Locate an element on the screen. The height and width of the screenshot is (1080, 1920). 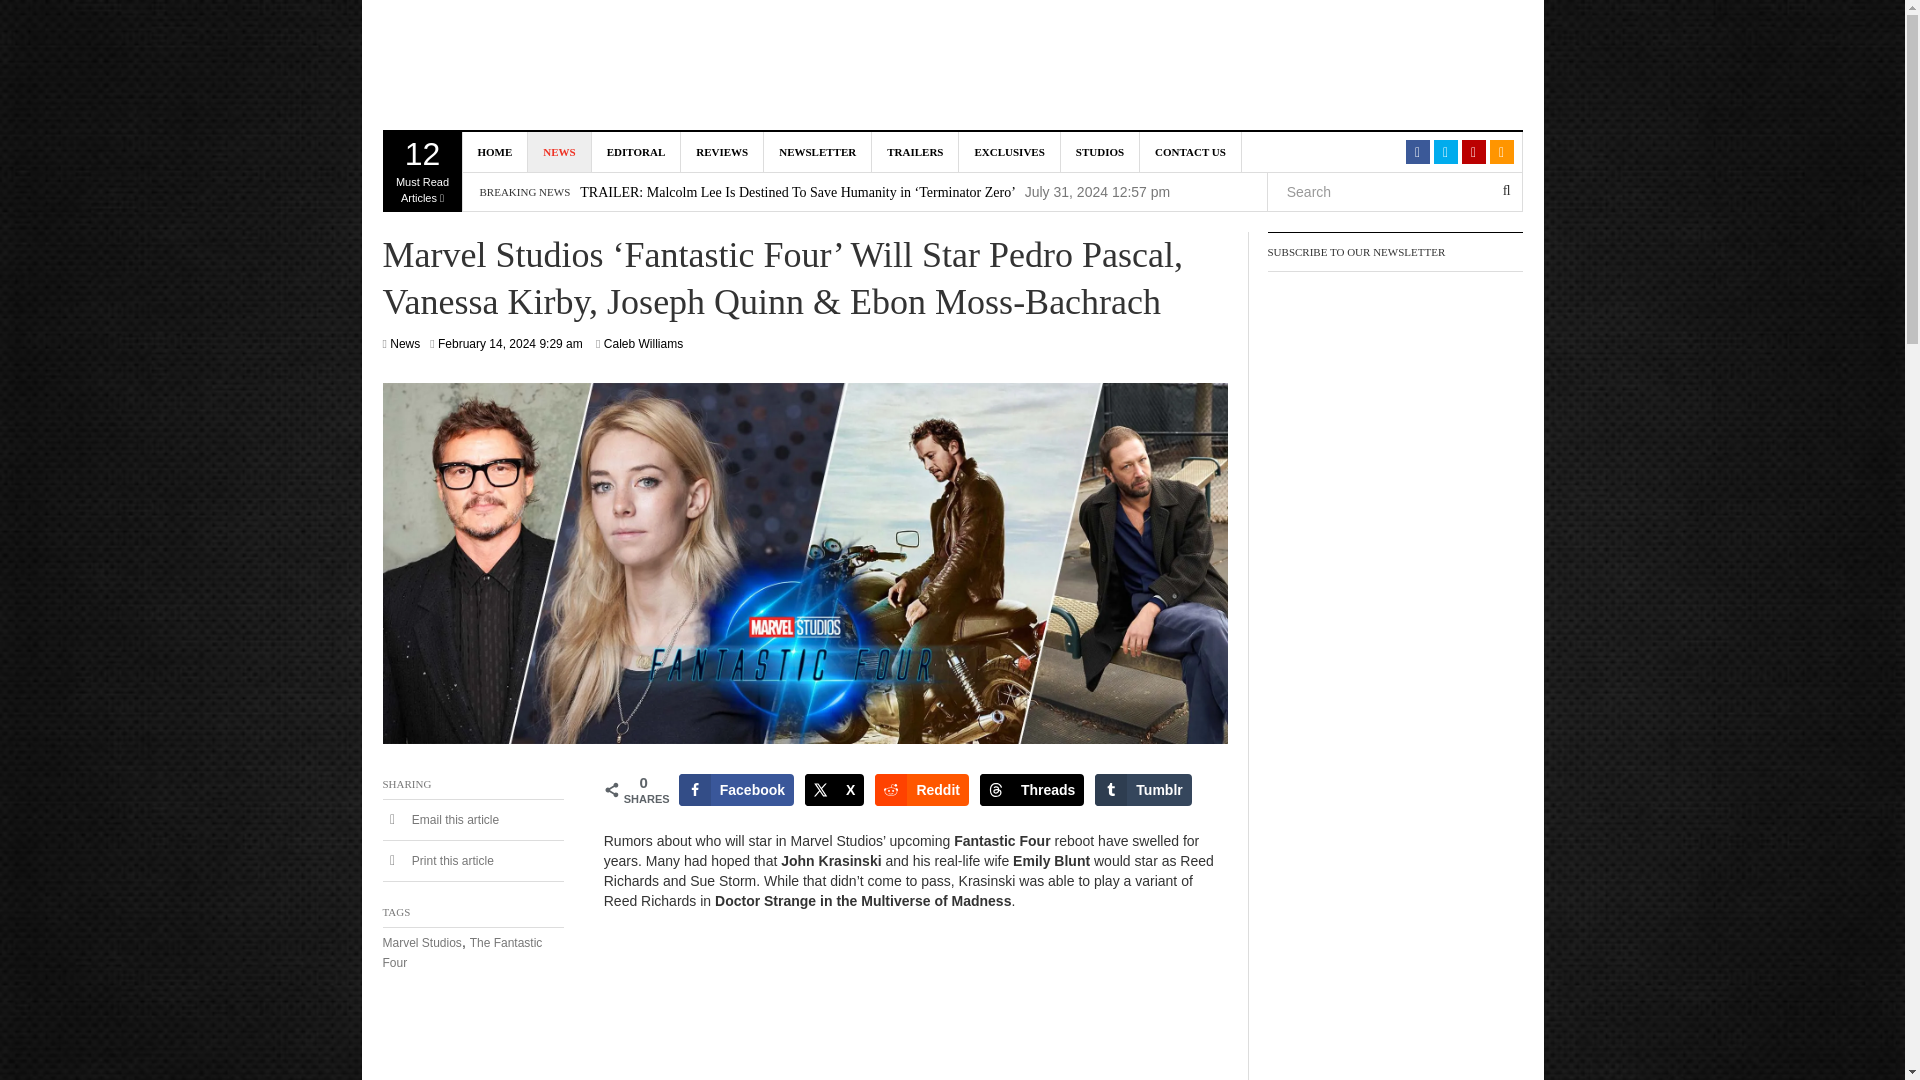
Share on Facebook is located at coordinates (558, 66).